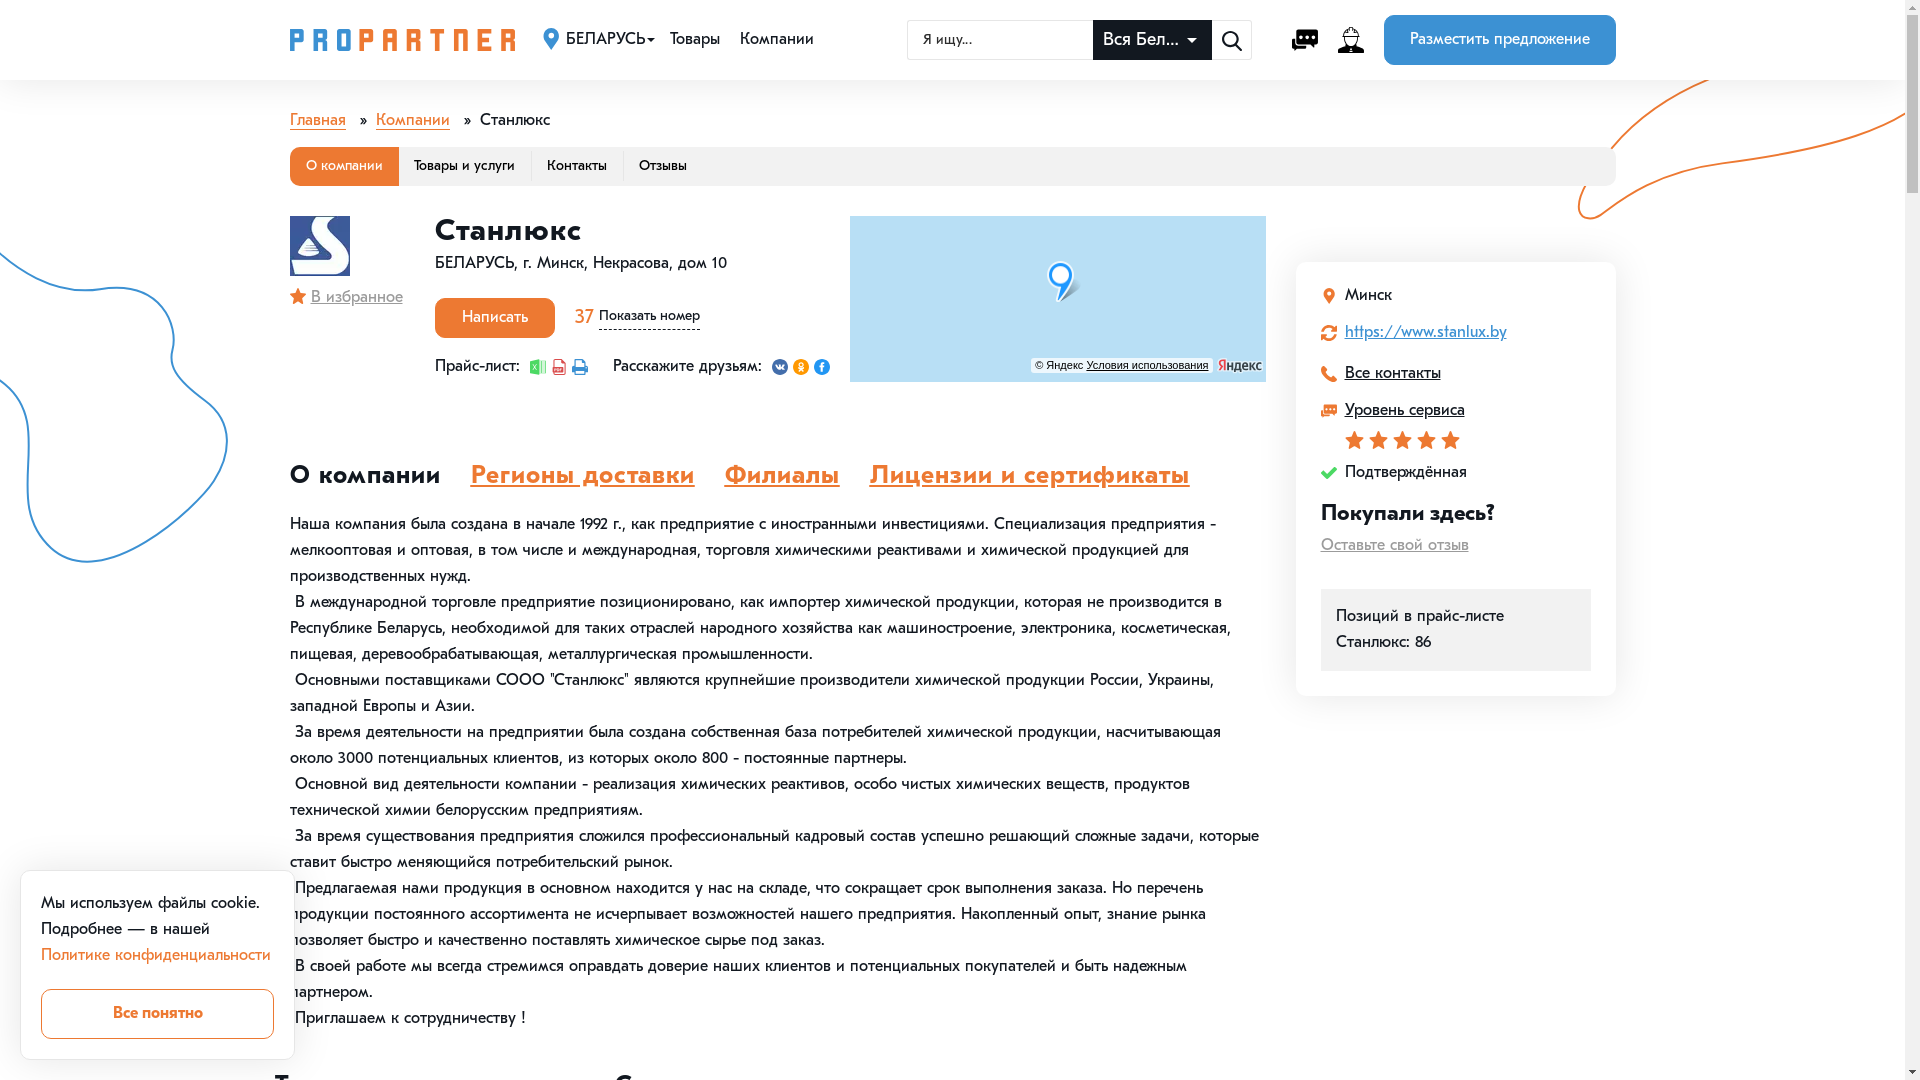 The image size is (1920, 1080). Describe the element at coordinates (1425, 333) in the screenshot. I see `https://www.stanlux.by` at that location.